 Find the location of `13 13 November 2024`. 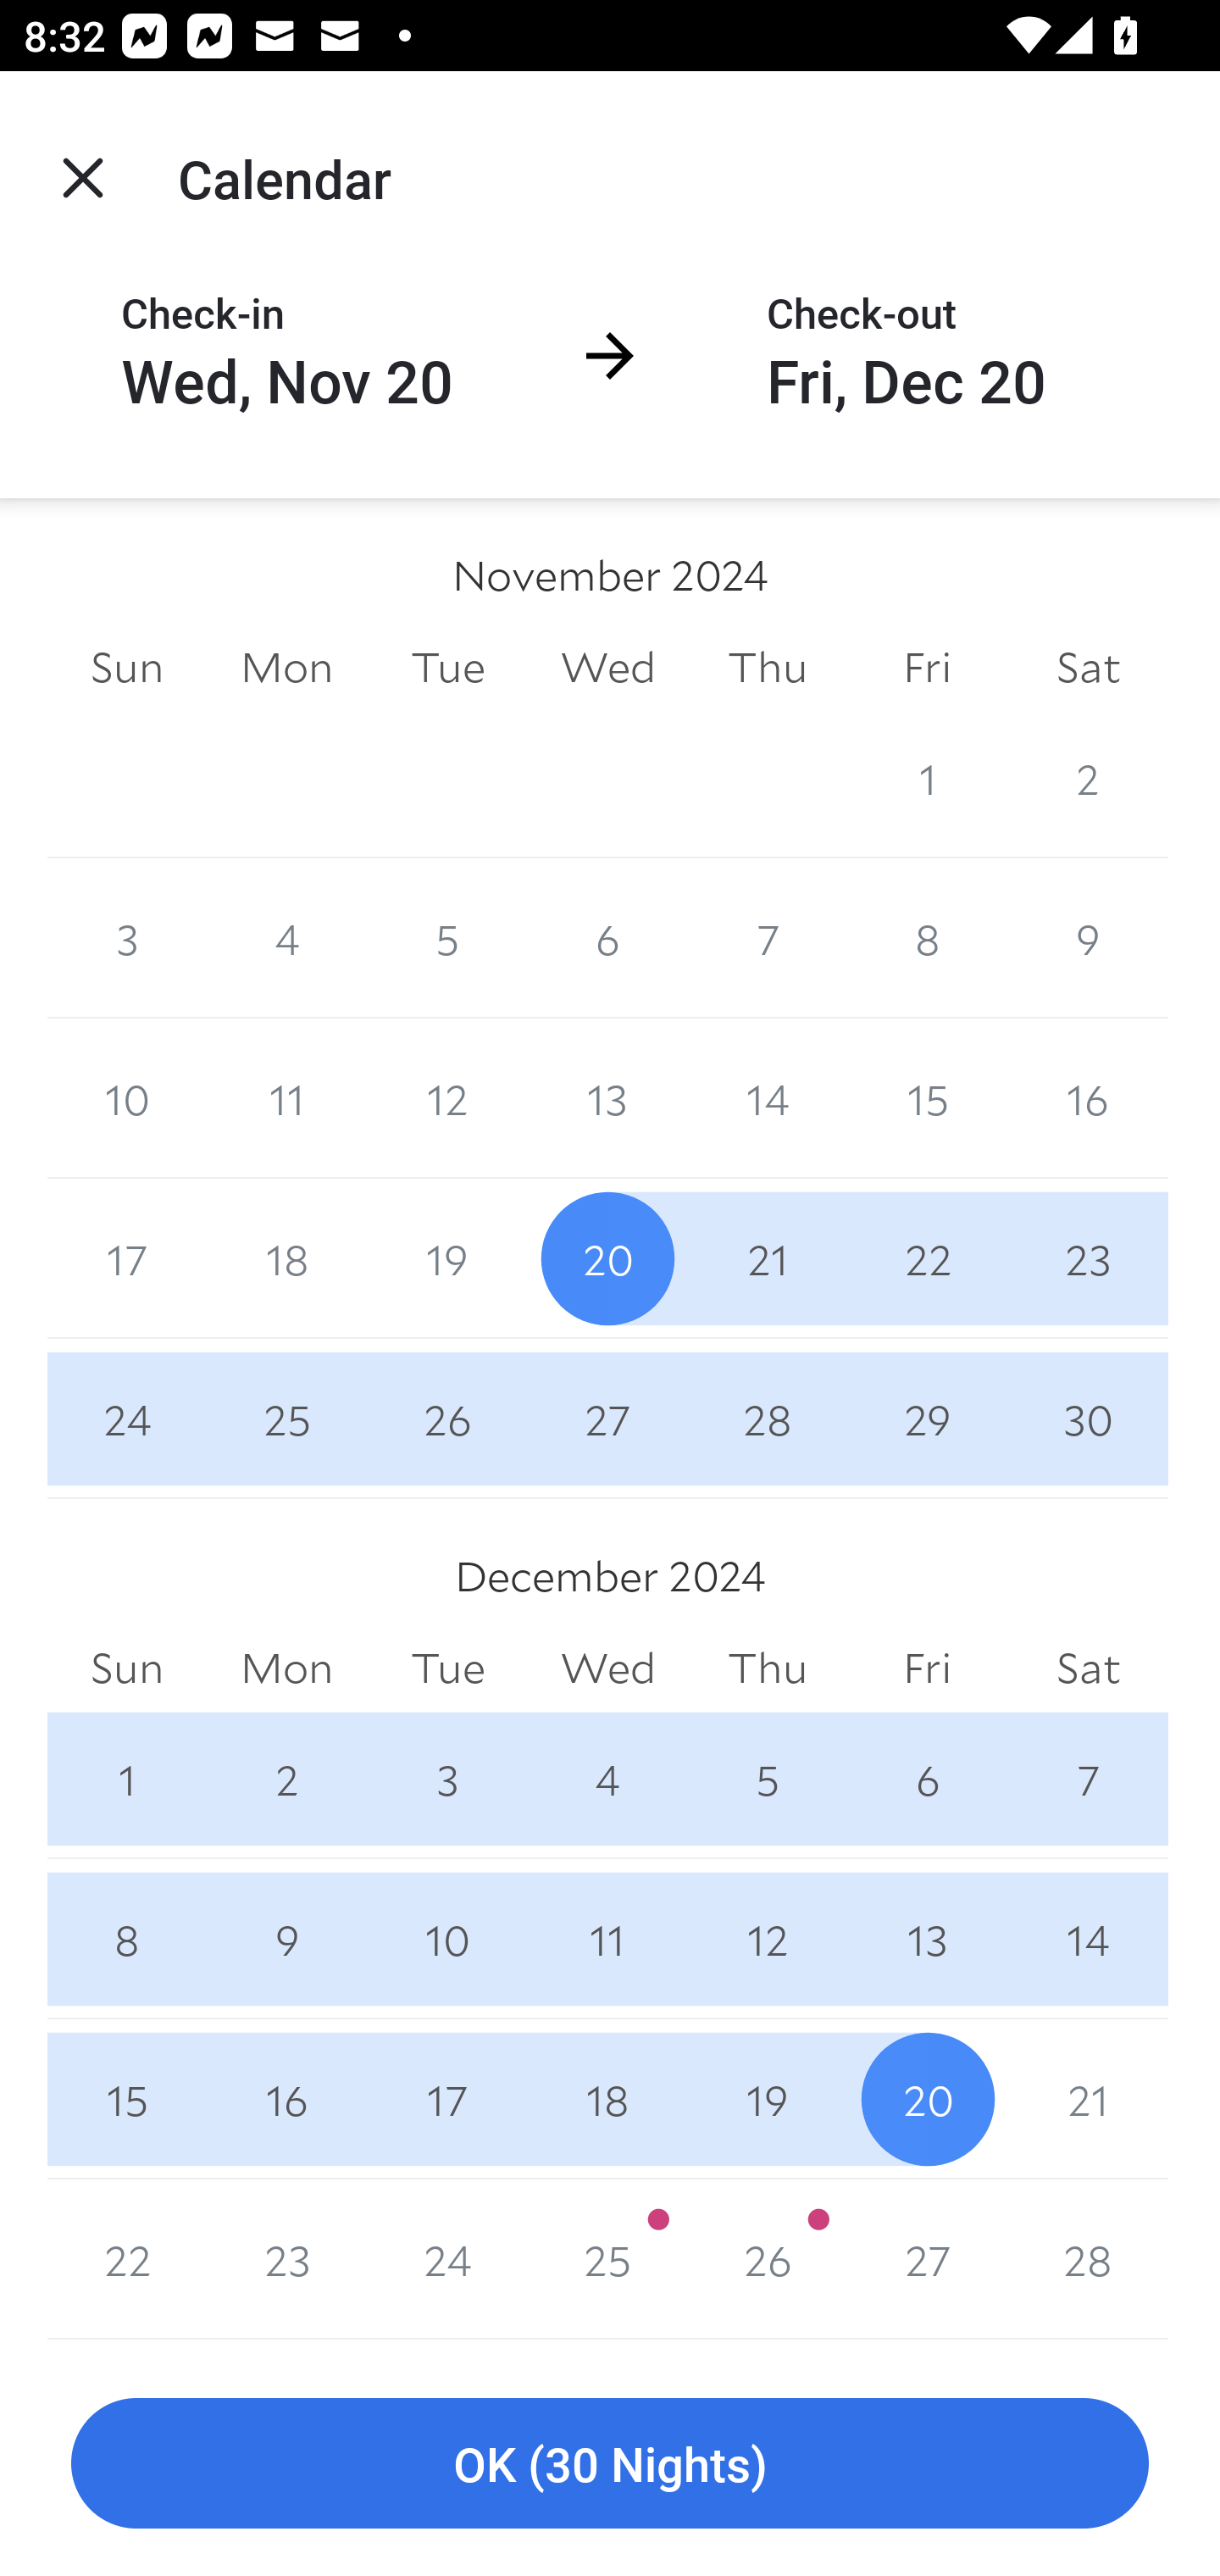

13 13 November 2024 is located at coordinates (608, 1098).